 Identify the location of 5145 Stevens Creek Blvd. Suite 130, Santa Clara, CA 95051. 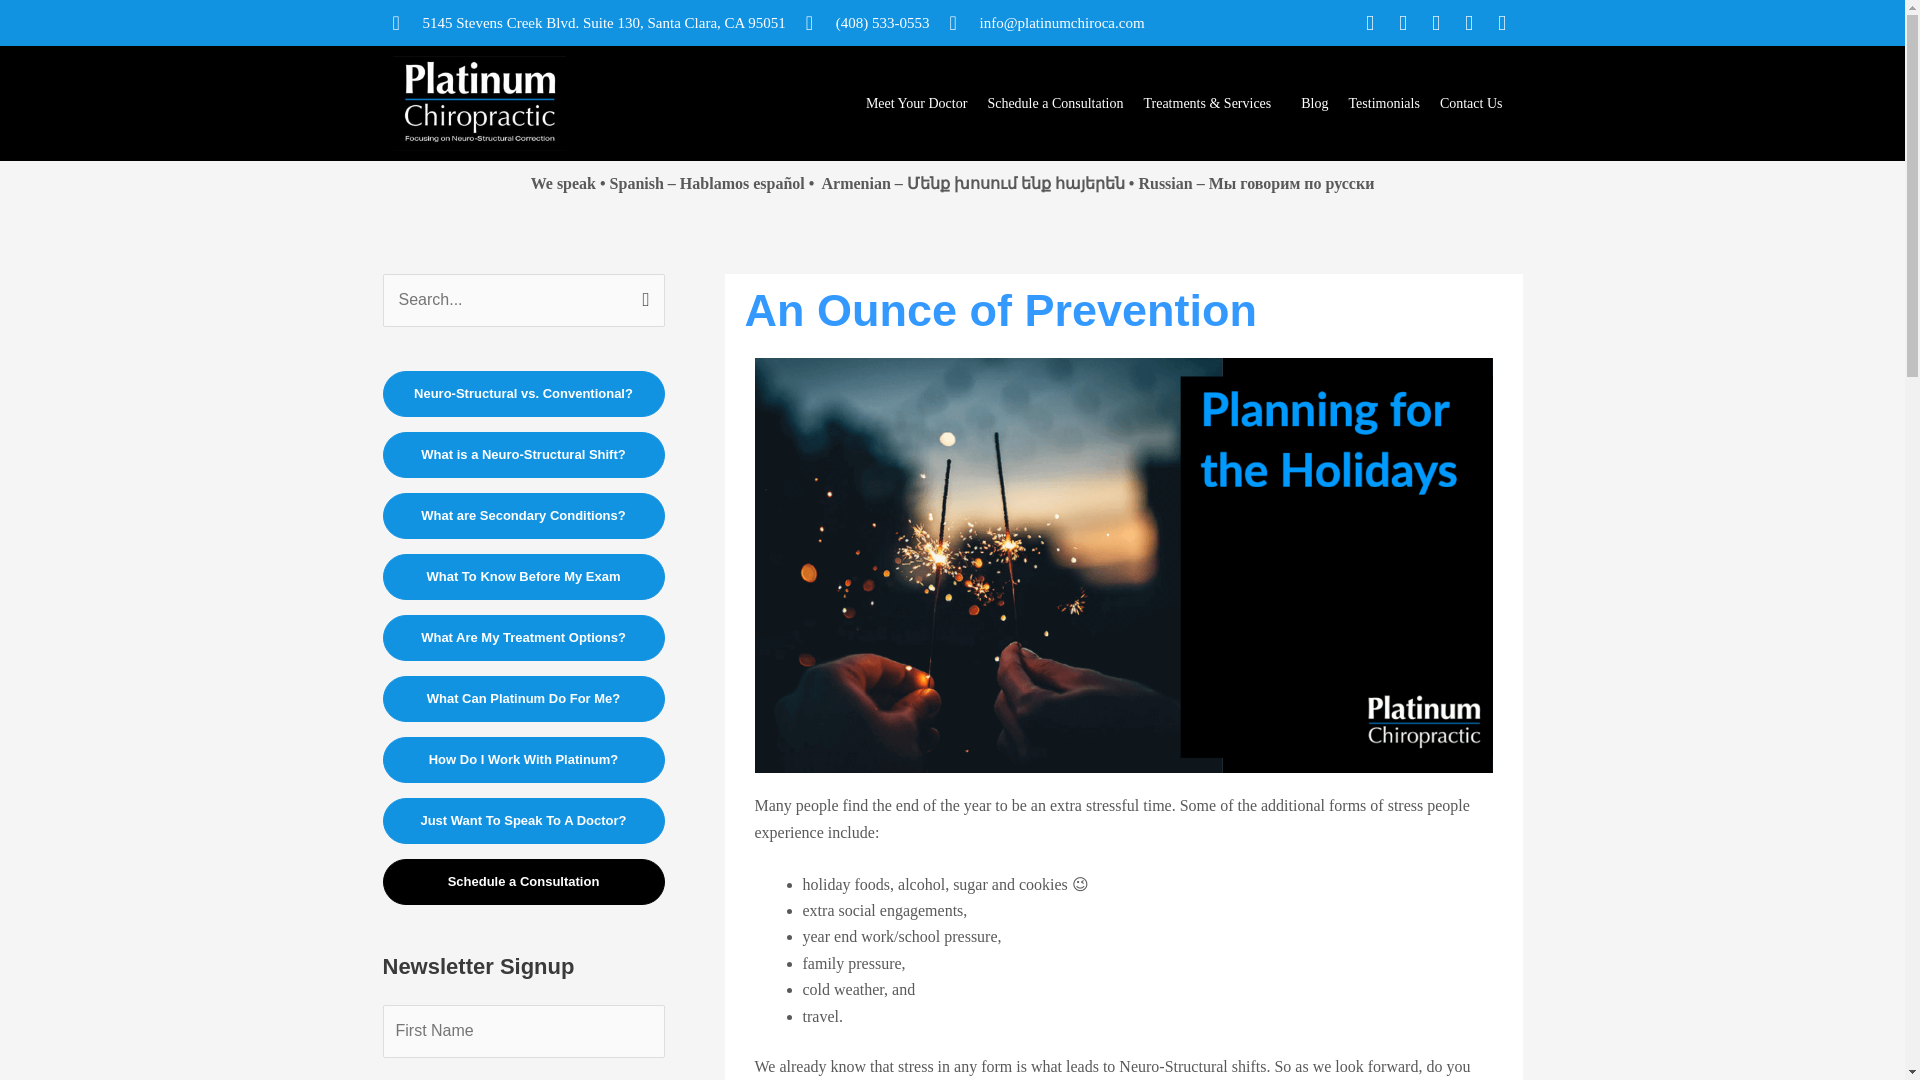
(588, 22).